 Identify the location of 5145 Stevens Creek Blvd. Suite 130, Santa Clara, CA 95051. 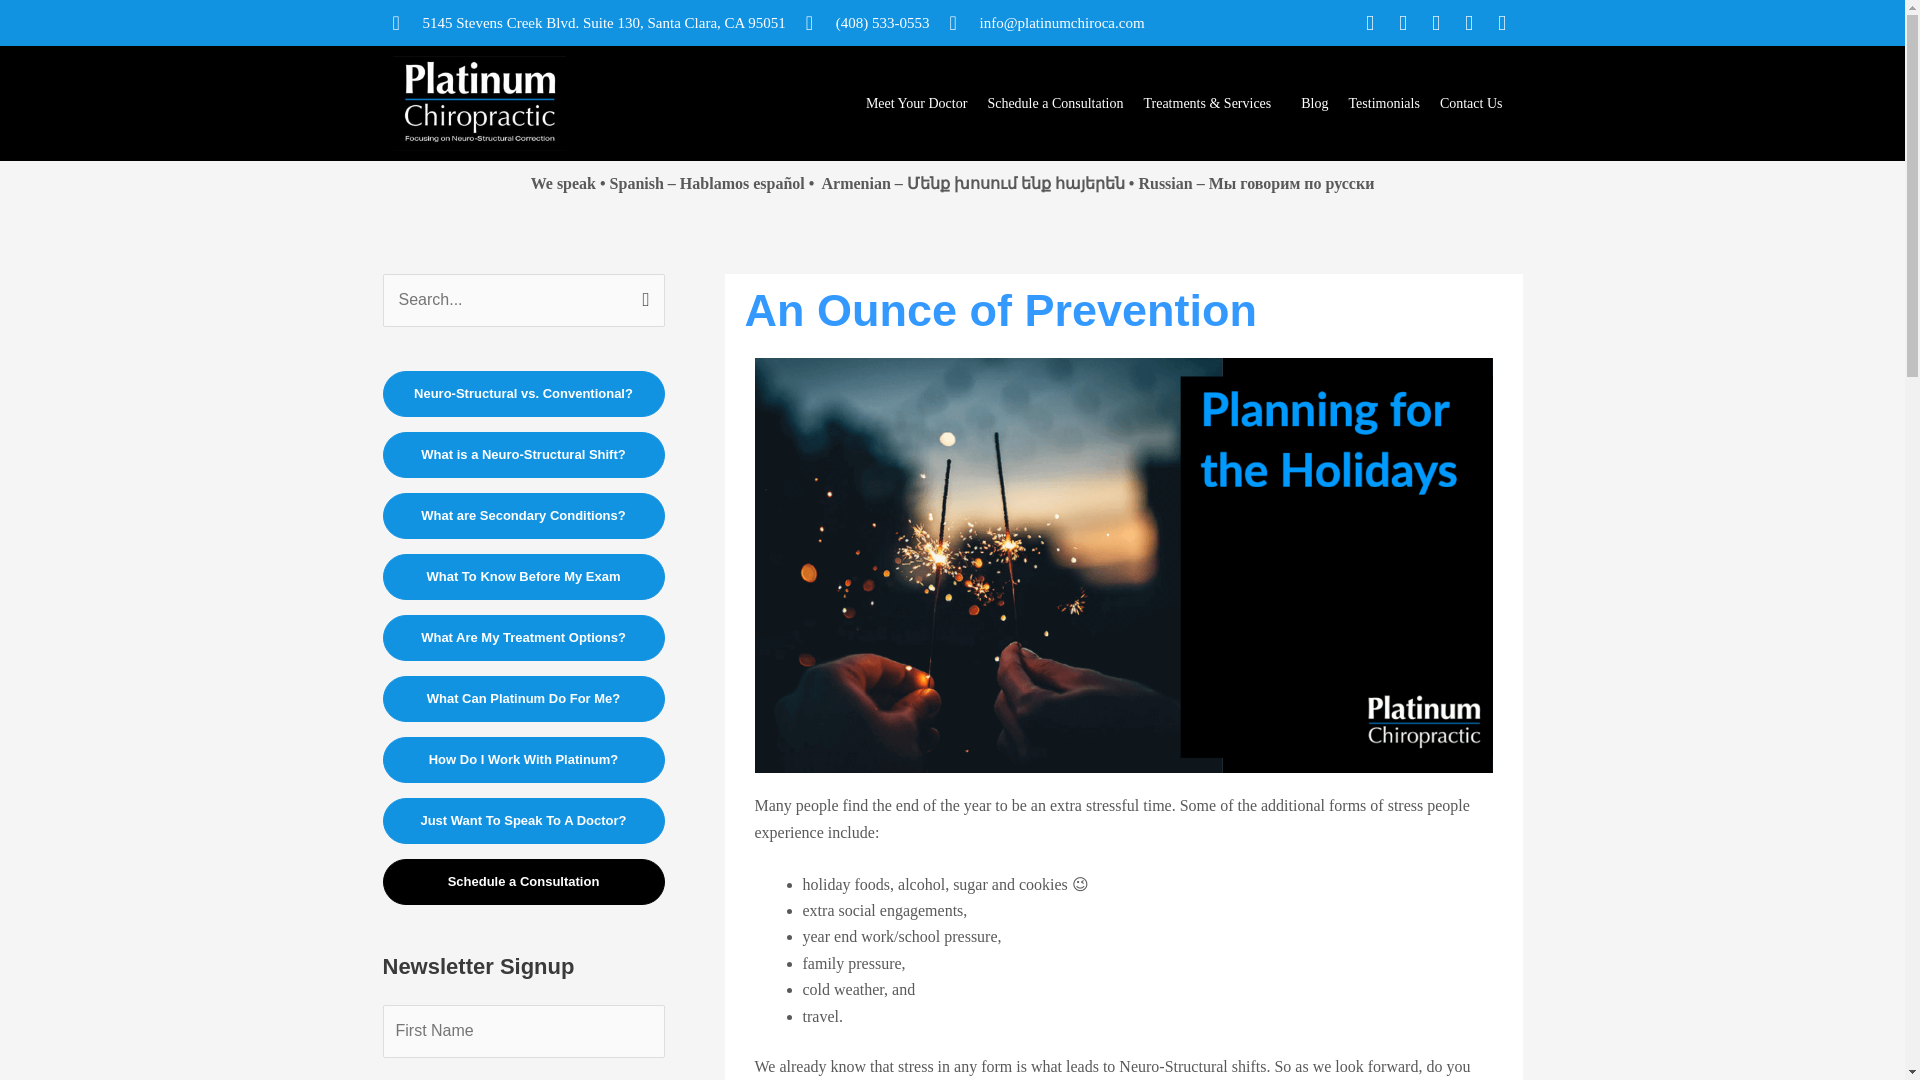
(588, 22).